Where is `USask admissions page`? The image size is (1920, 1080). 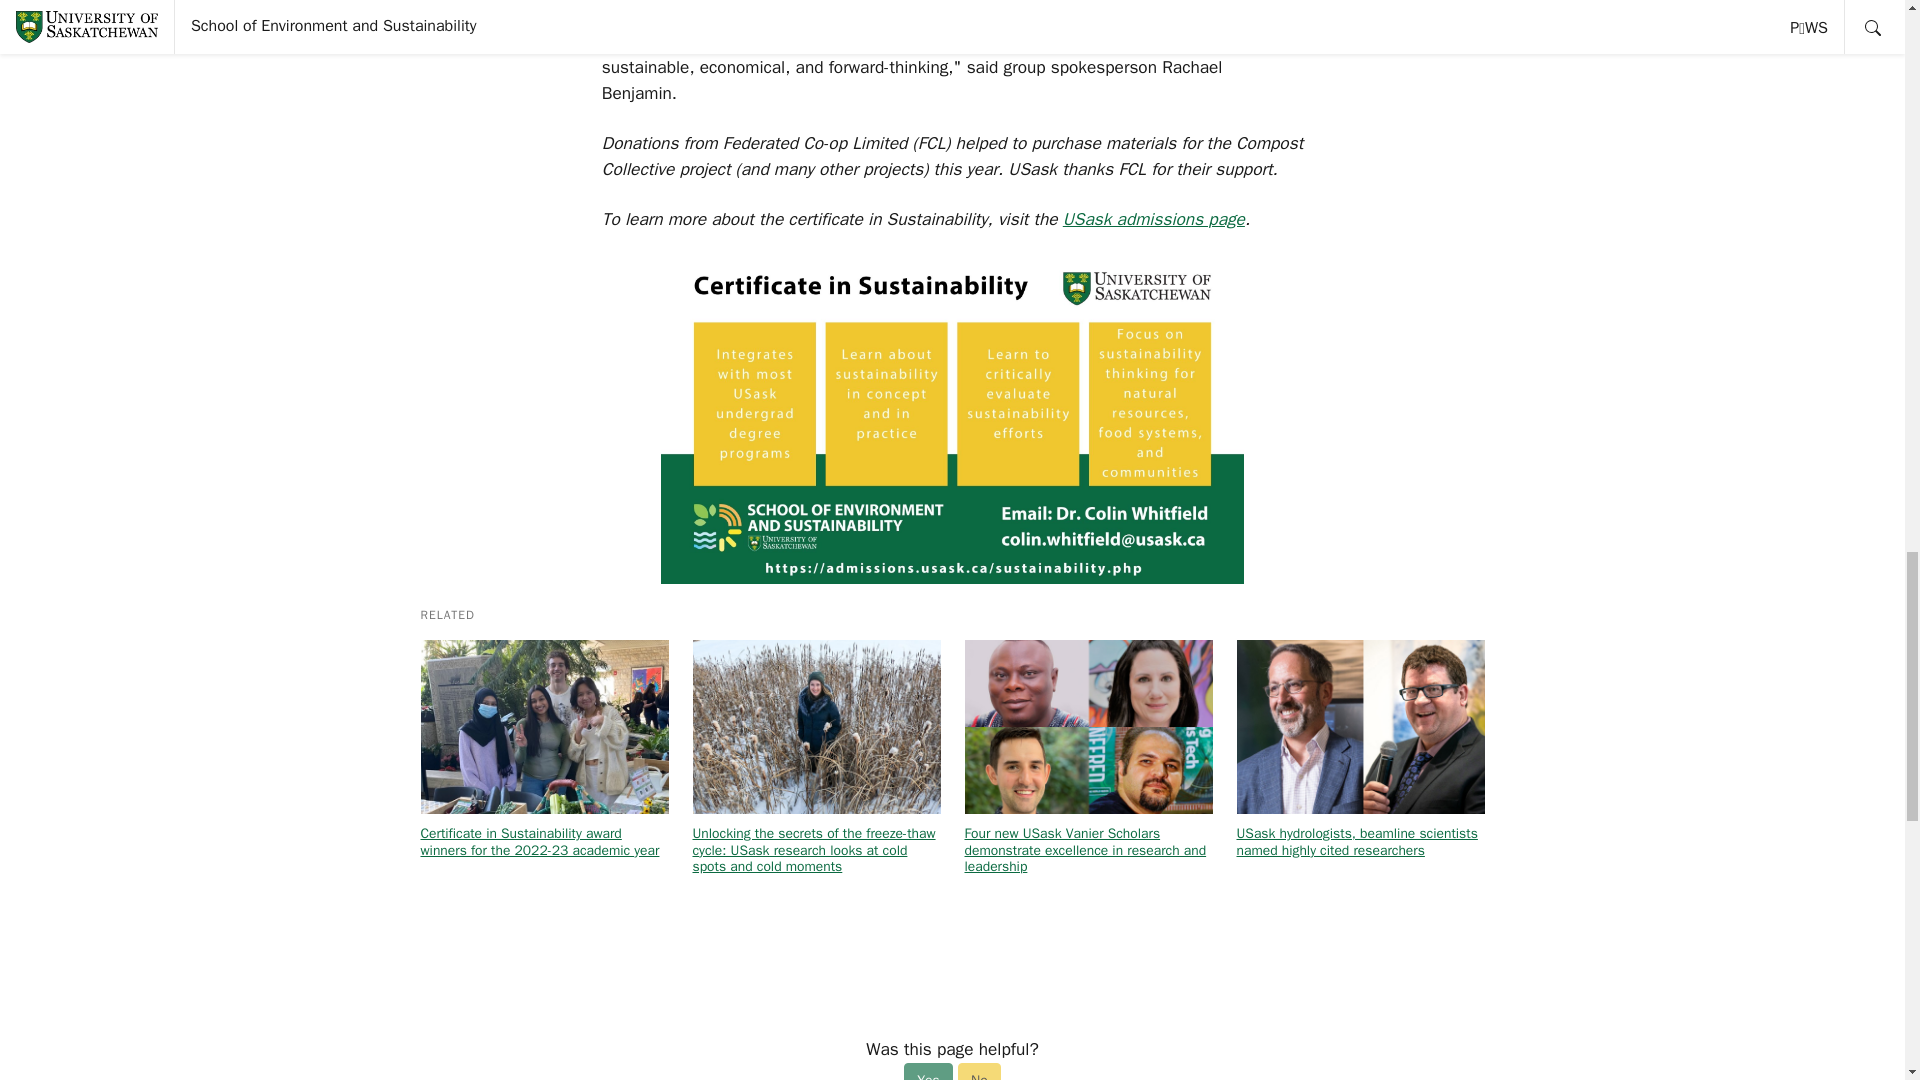 USask admissions page is located at coordinates (1154, 219).